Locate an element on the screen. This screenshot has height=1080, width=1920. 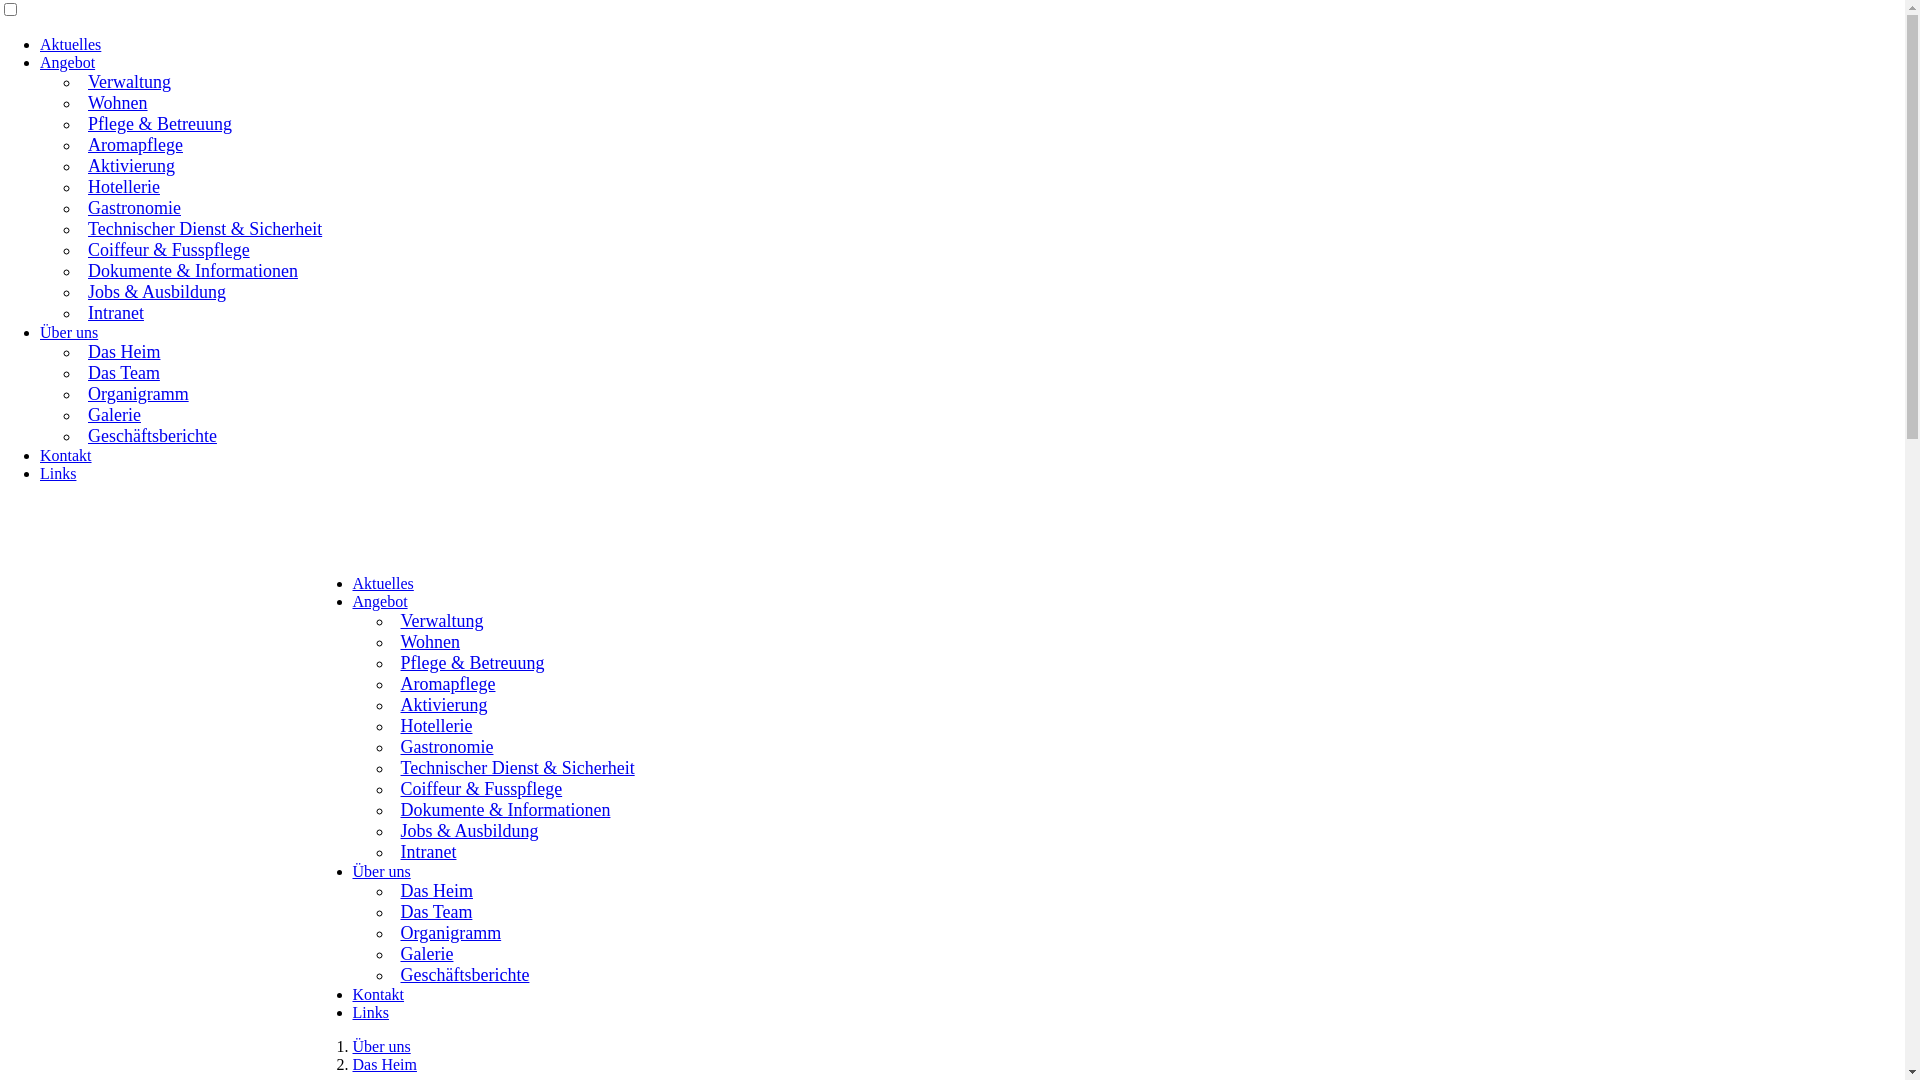
Wohnen is located at coordinates (116, 101).